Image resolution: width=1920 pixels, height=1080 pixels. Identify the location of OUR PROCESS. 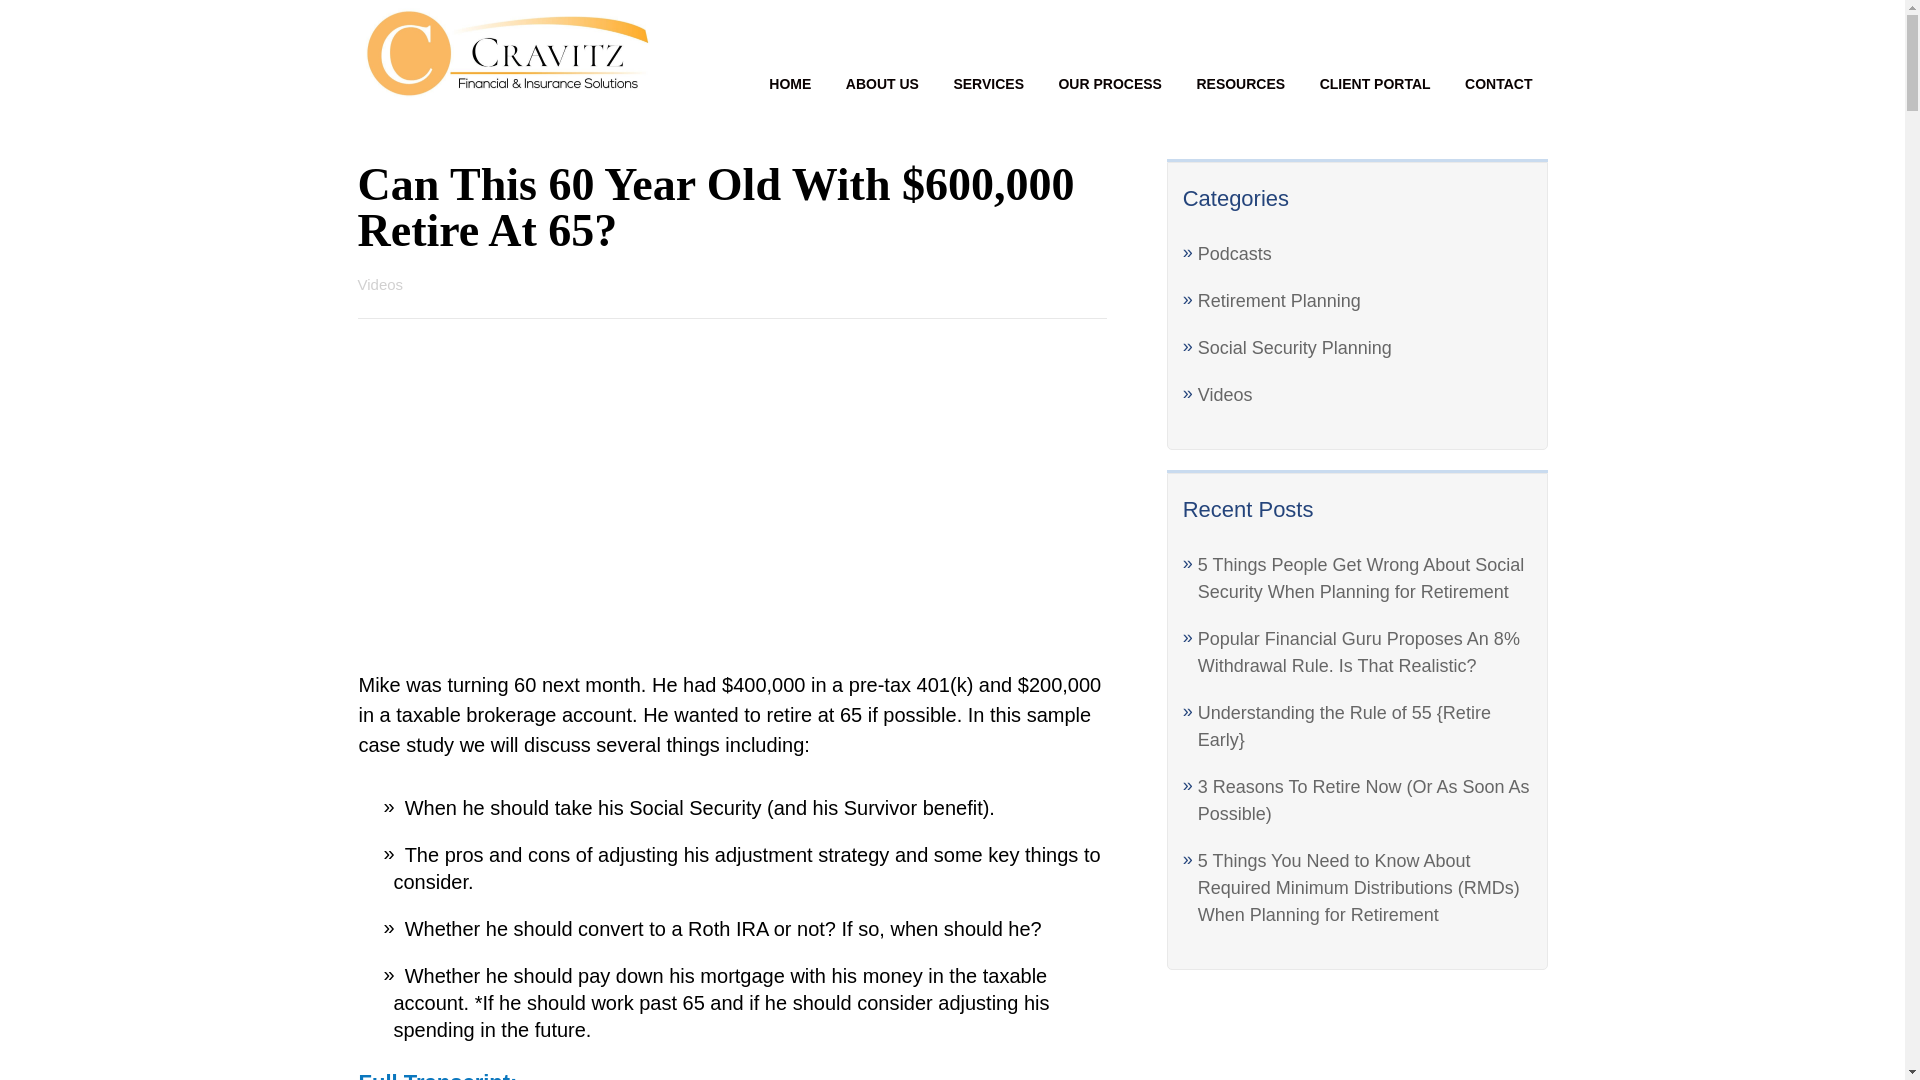
(1109, 83).